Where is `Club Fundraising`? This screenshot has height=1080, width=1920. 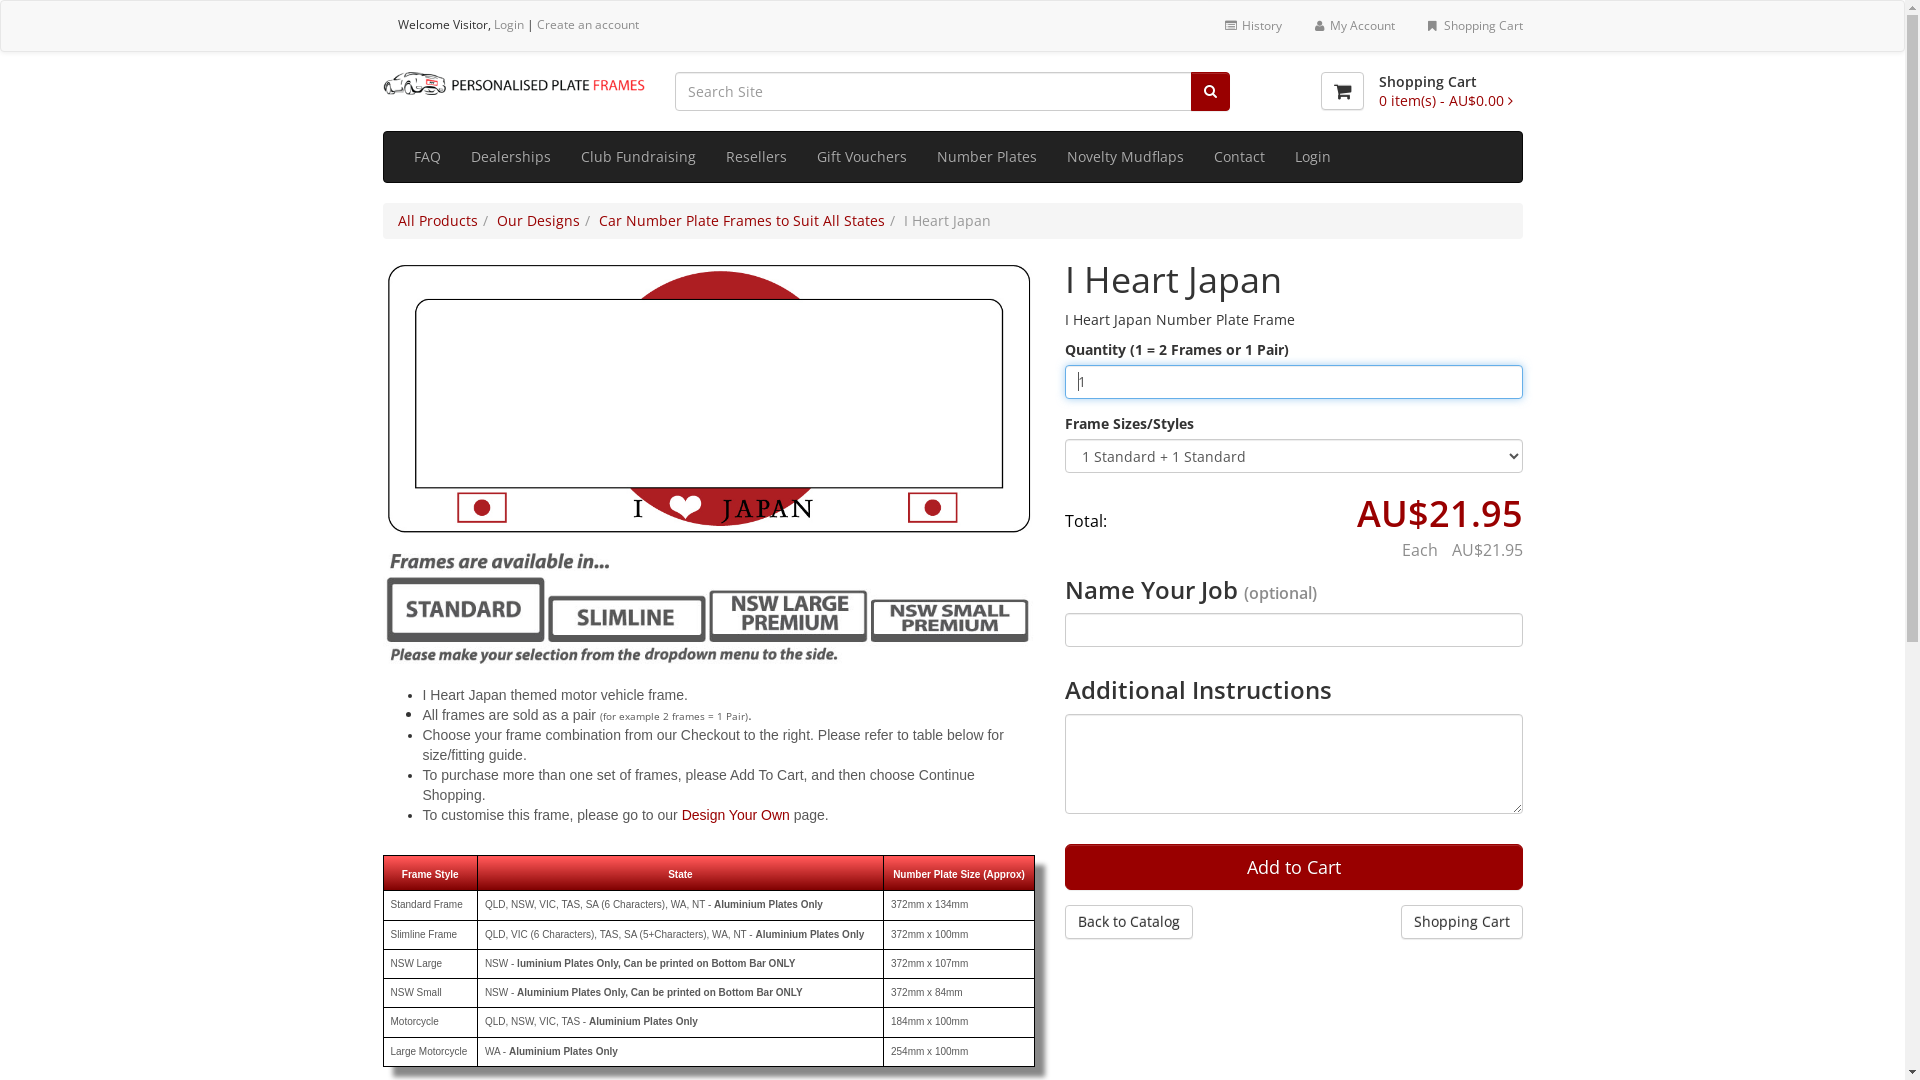 Club Fundraising is located at coordinates (638, 157).